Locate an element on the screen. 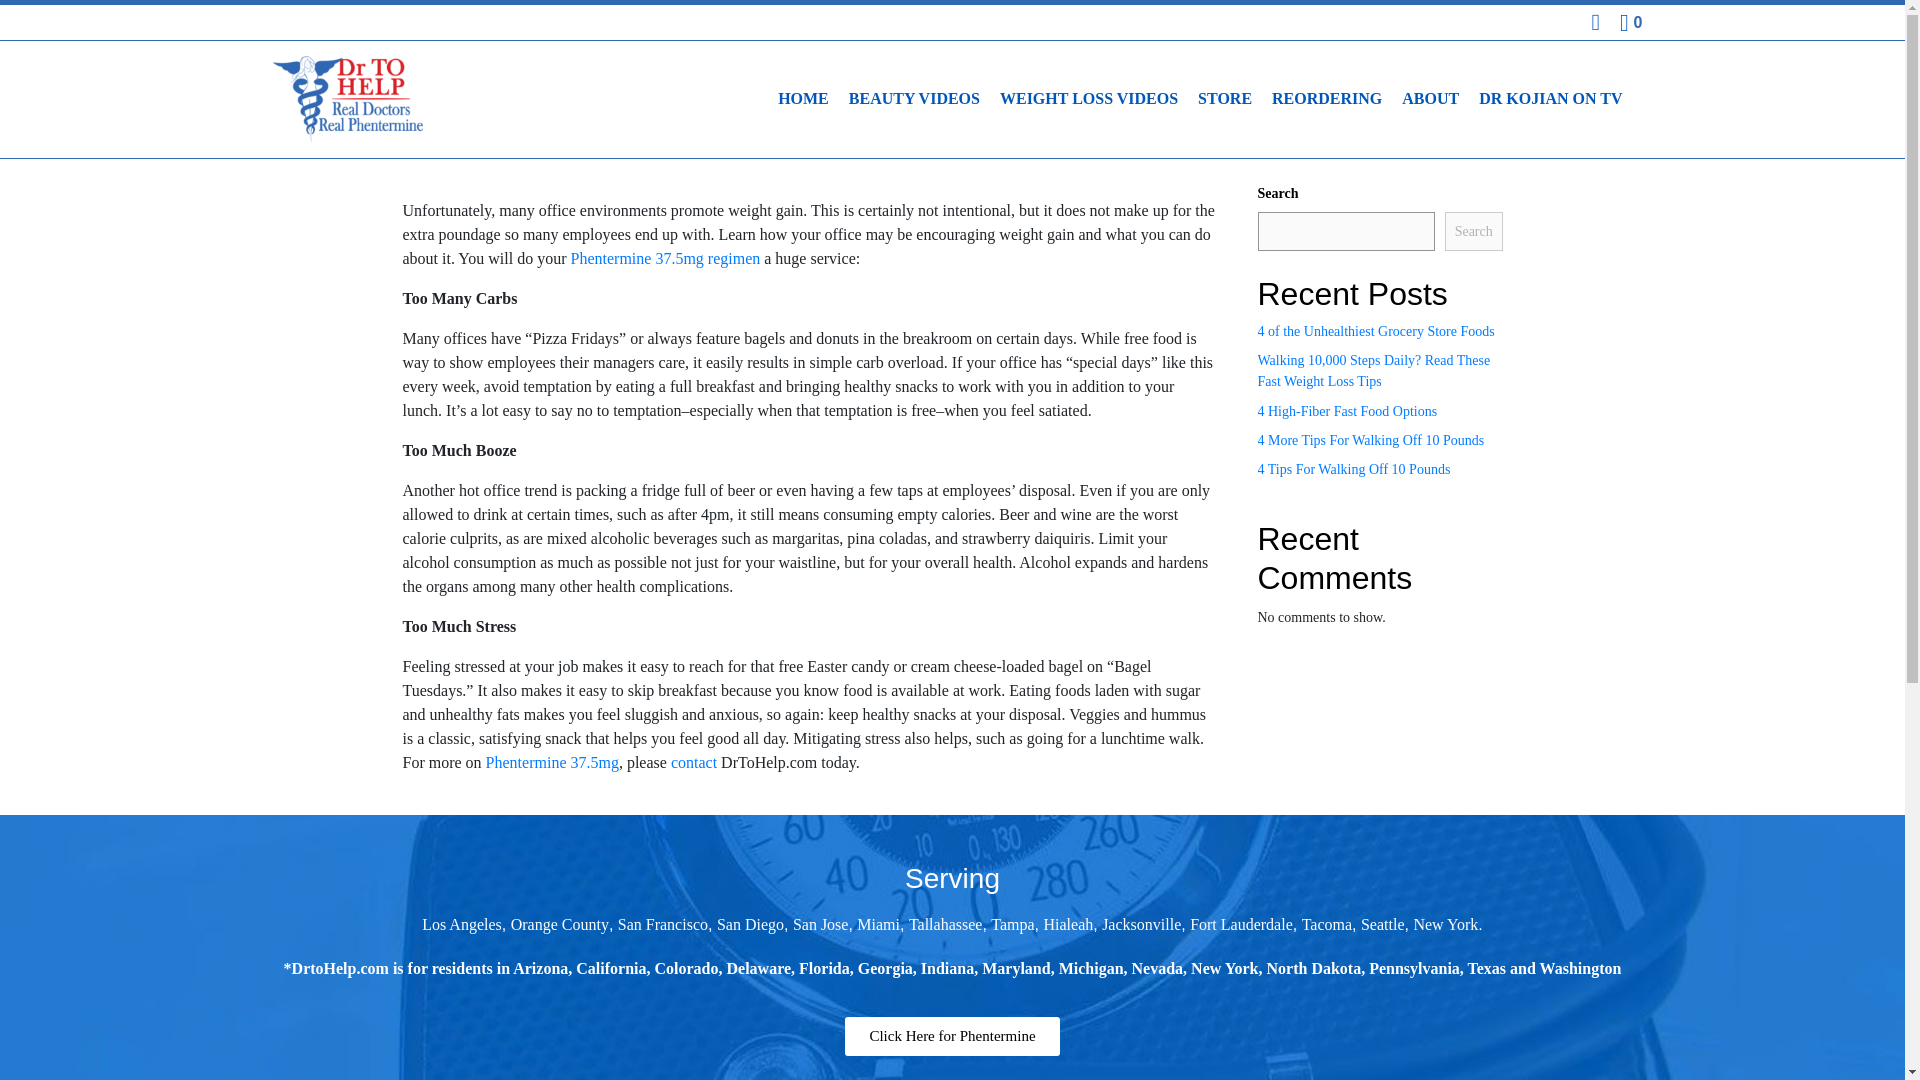  Search is located at coordinates (1474, 230).